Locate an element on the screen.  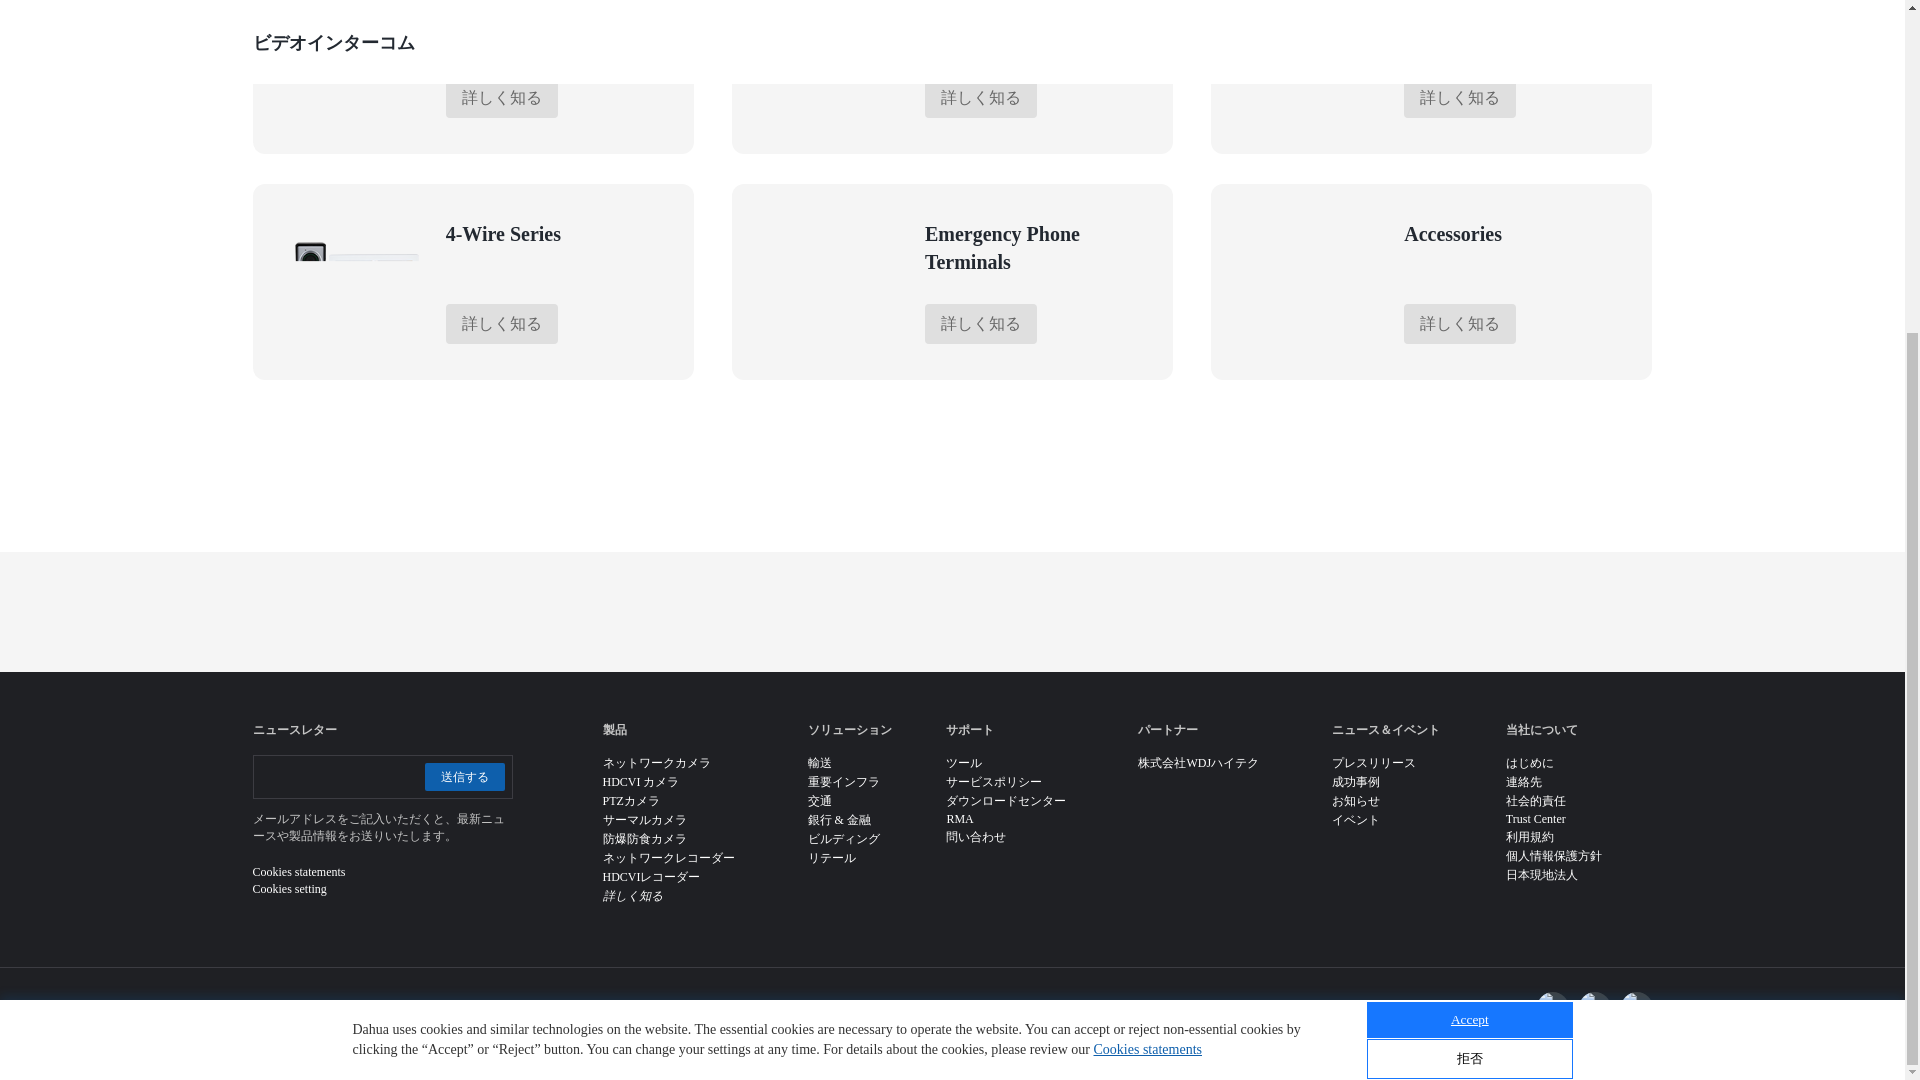
Accept is located at coordinates (1470, 550).